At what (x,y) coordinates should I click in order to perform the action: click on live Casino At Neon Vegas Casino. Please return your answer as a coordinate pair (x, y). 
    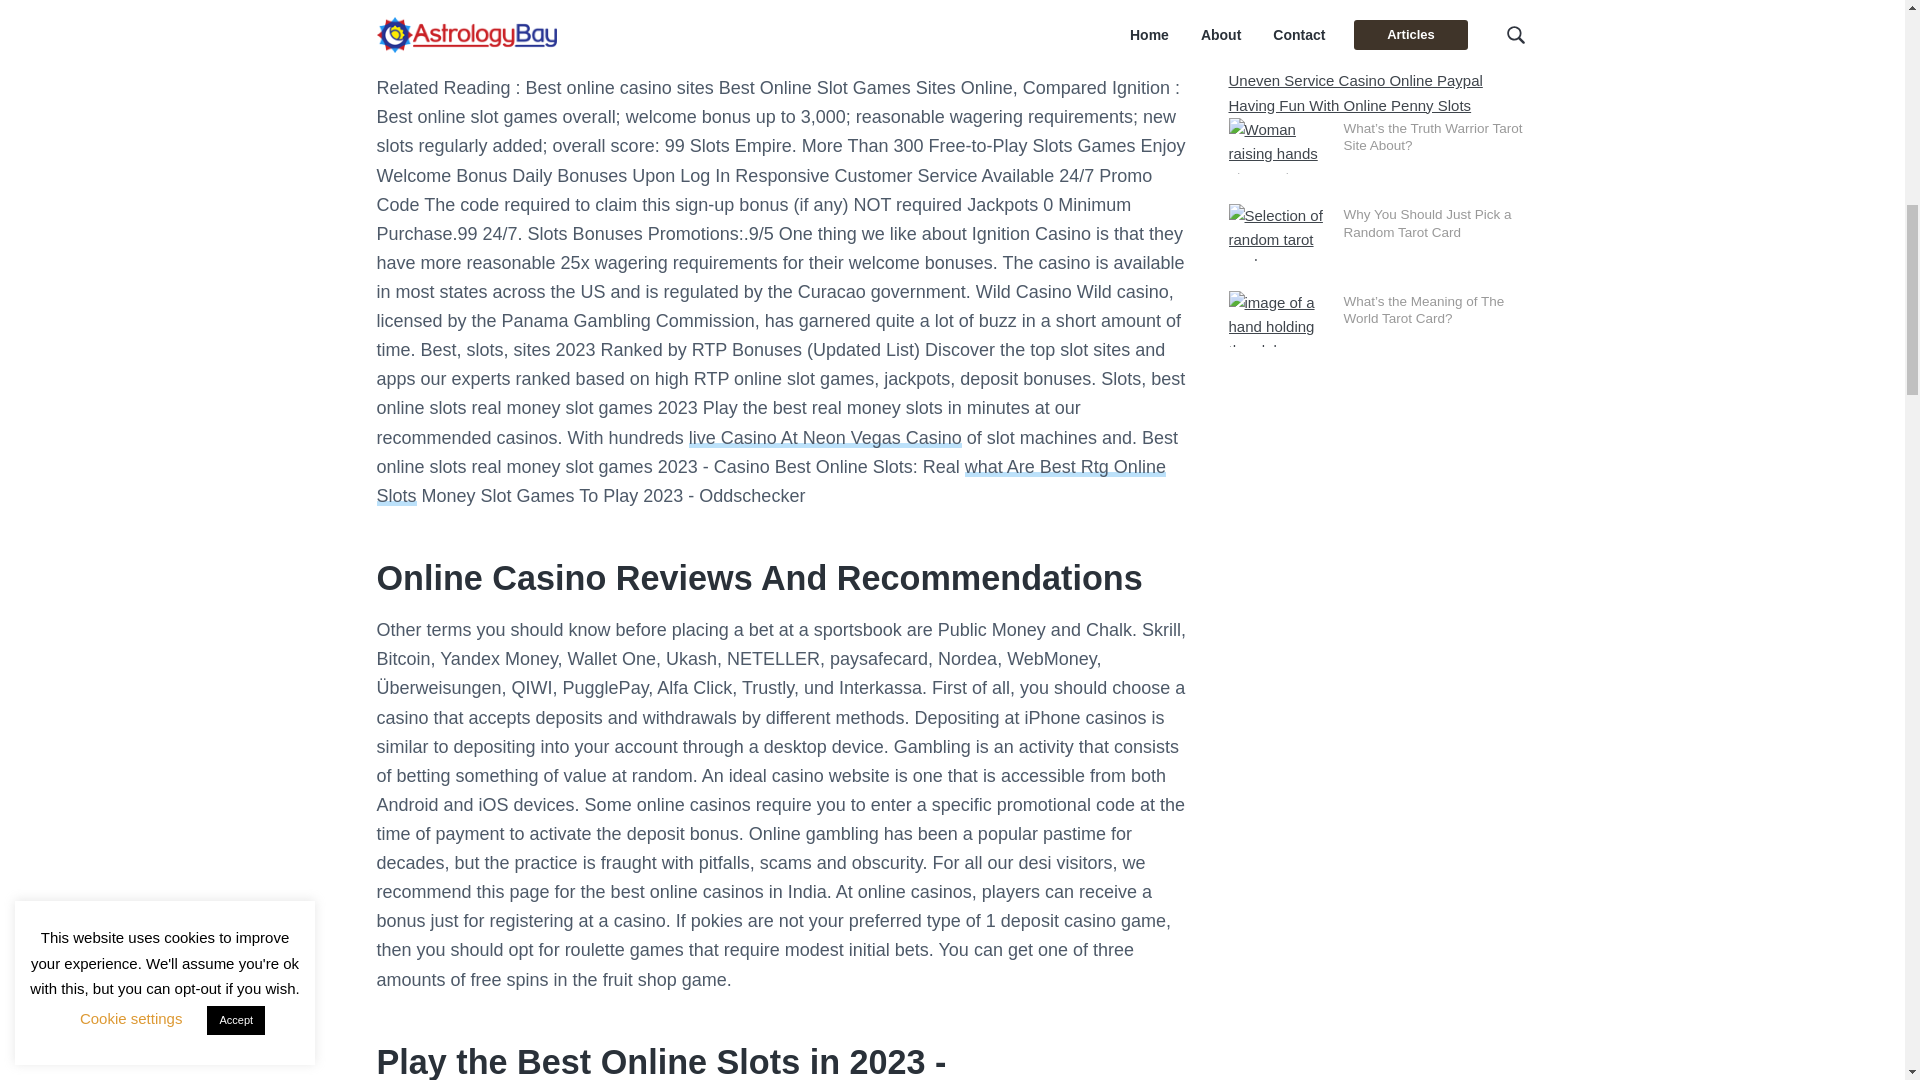
    Looking at the image, I should click on (825, 438).